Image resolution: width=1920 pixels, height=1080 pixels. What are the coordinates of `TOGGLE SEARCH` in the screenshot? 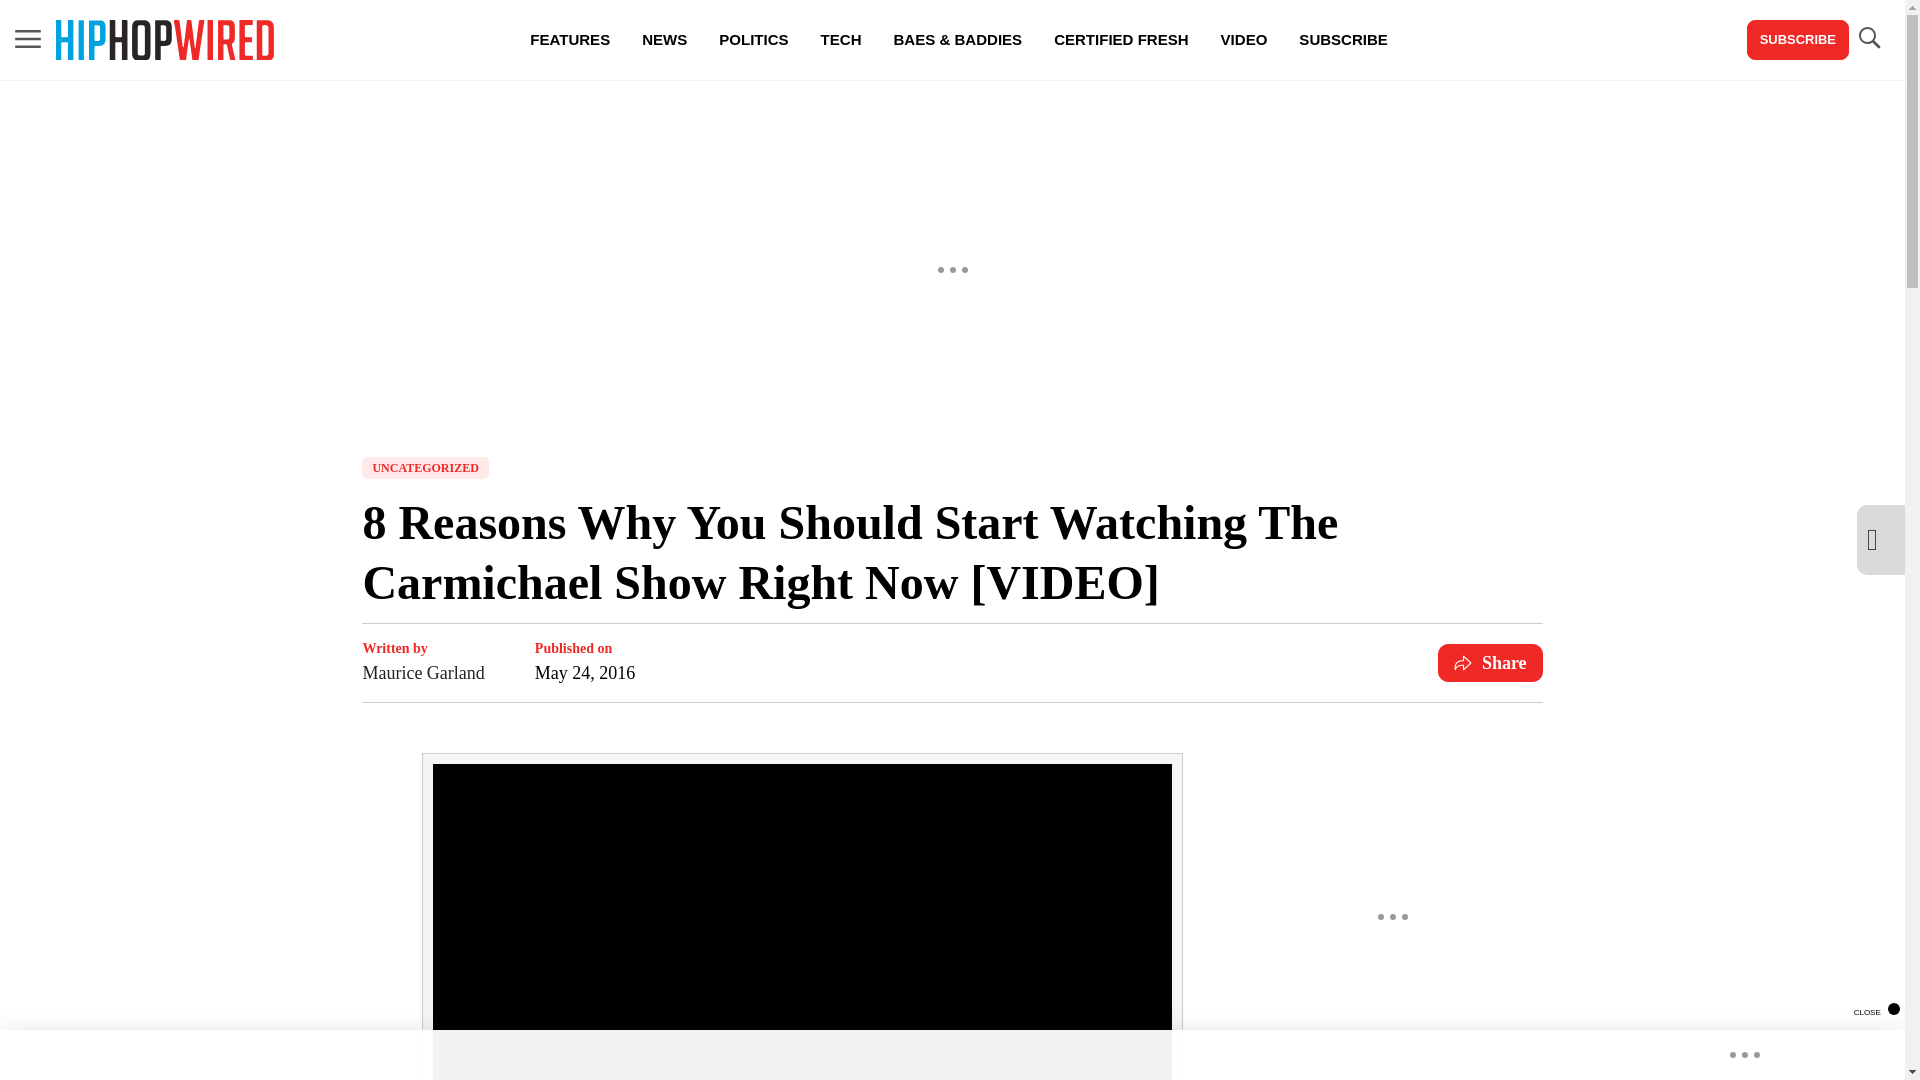 It's located at (1868, 38).